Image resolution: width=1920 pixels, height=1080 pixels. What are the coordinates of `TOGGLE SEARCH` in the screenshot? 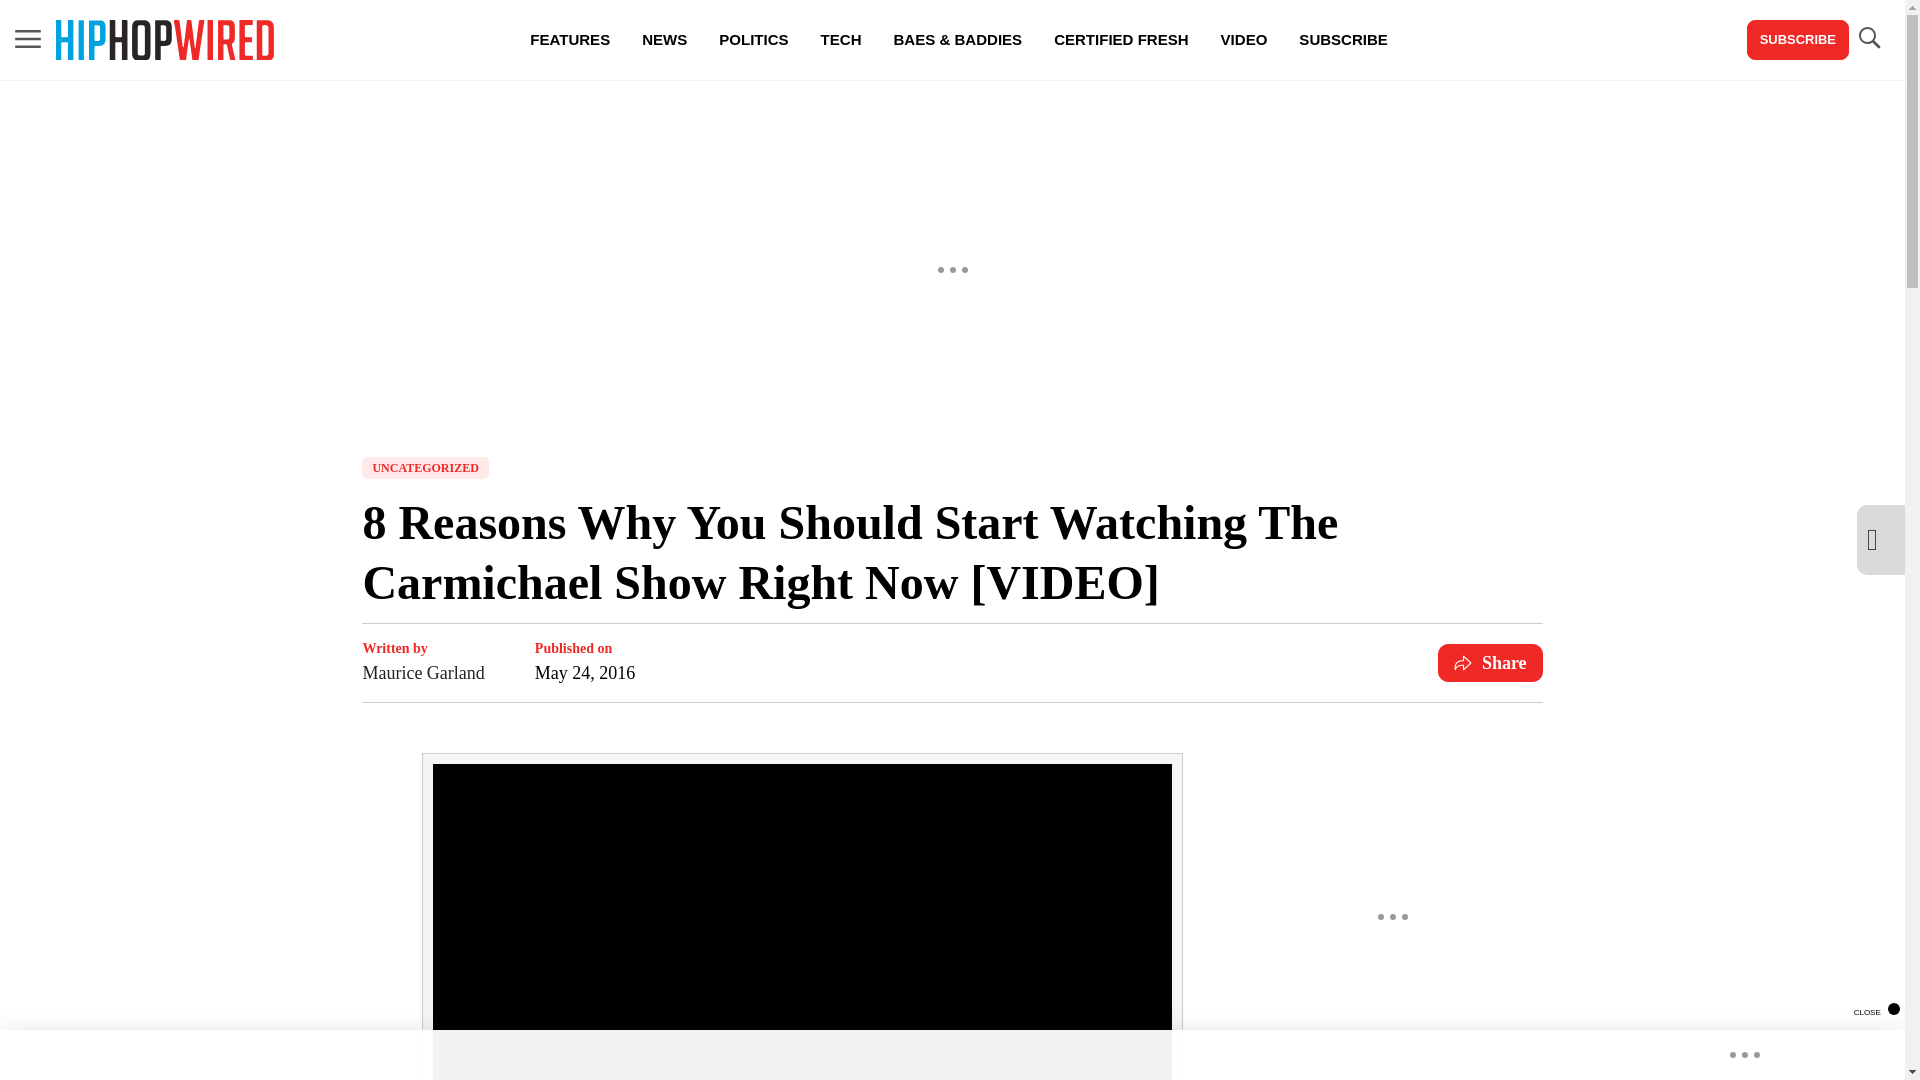 It's located at (1868, 38).